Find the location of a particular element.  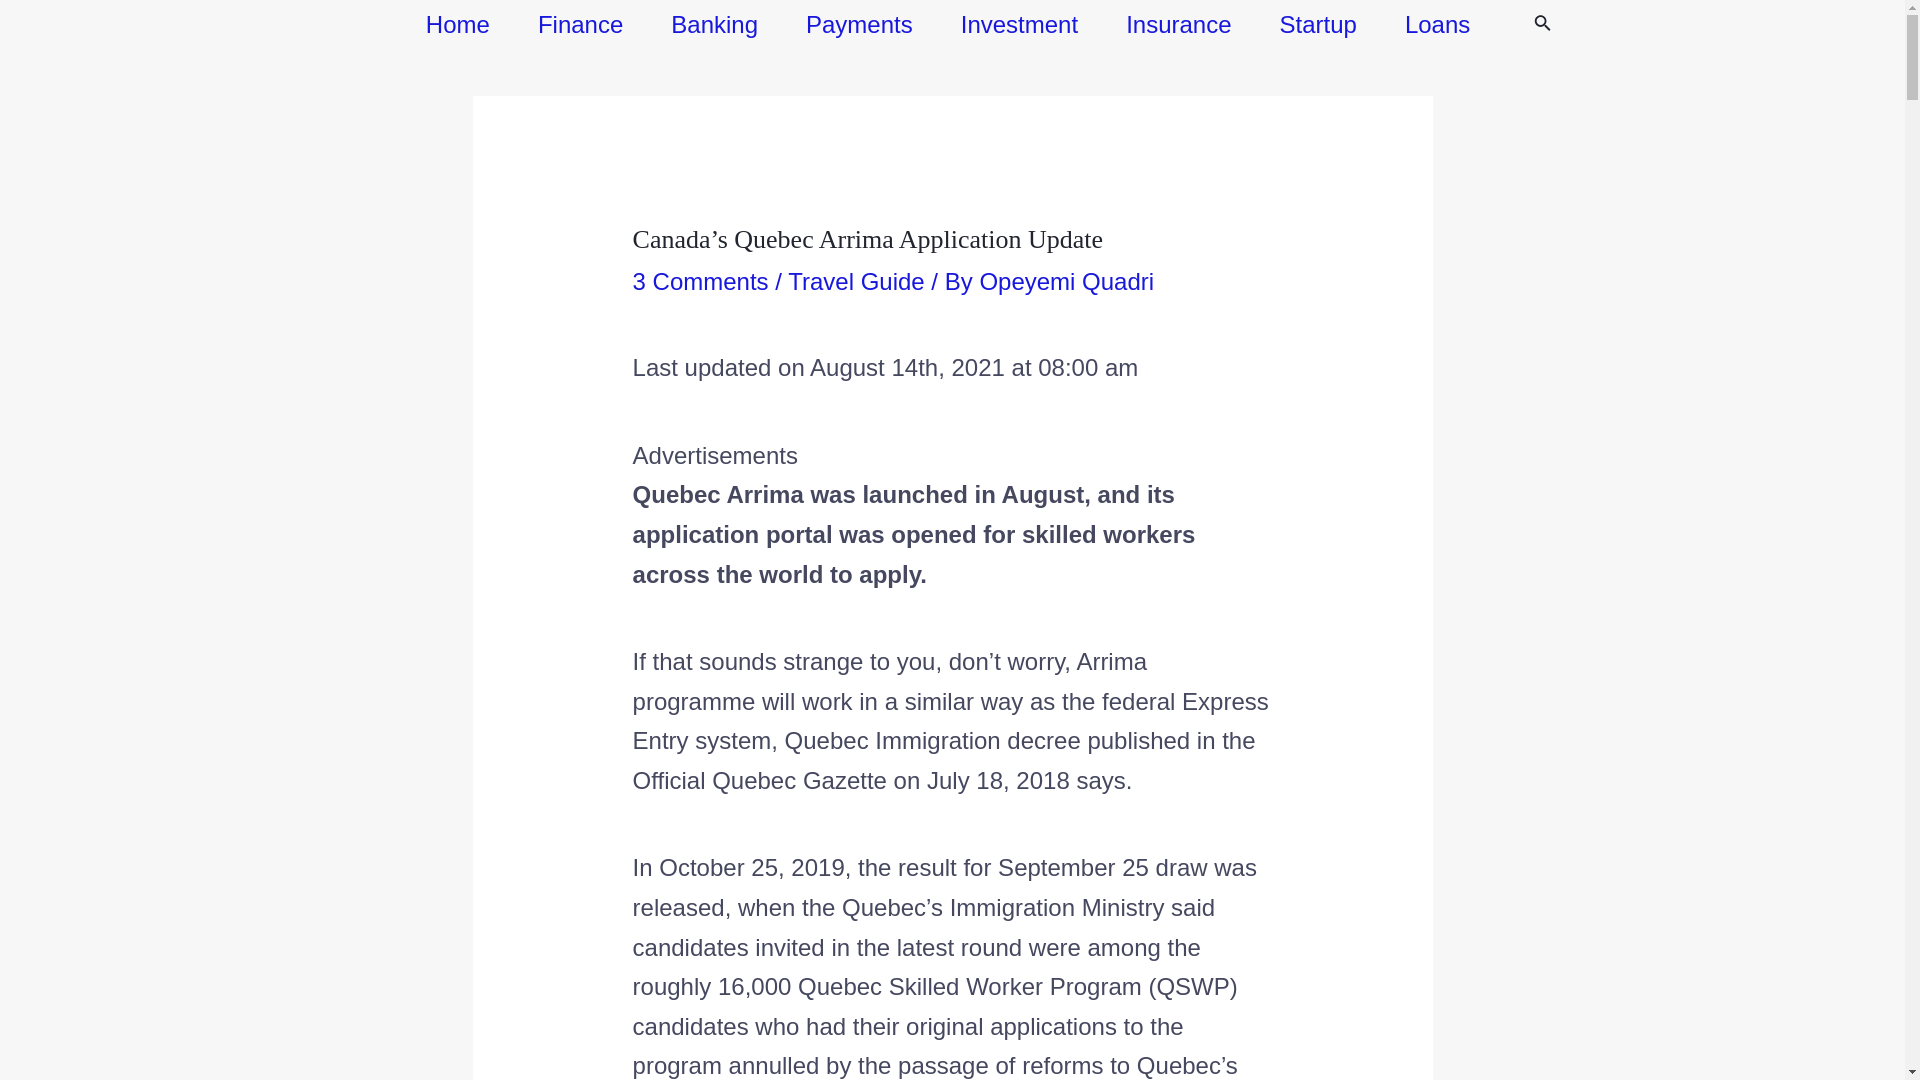

Opeyemi Quadri is located at coordinates (1066, 280).